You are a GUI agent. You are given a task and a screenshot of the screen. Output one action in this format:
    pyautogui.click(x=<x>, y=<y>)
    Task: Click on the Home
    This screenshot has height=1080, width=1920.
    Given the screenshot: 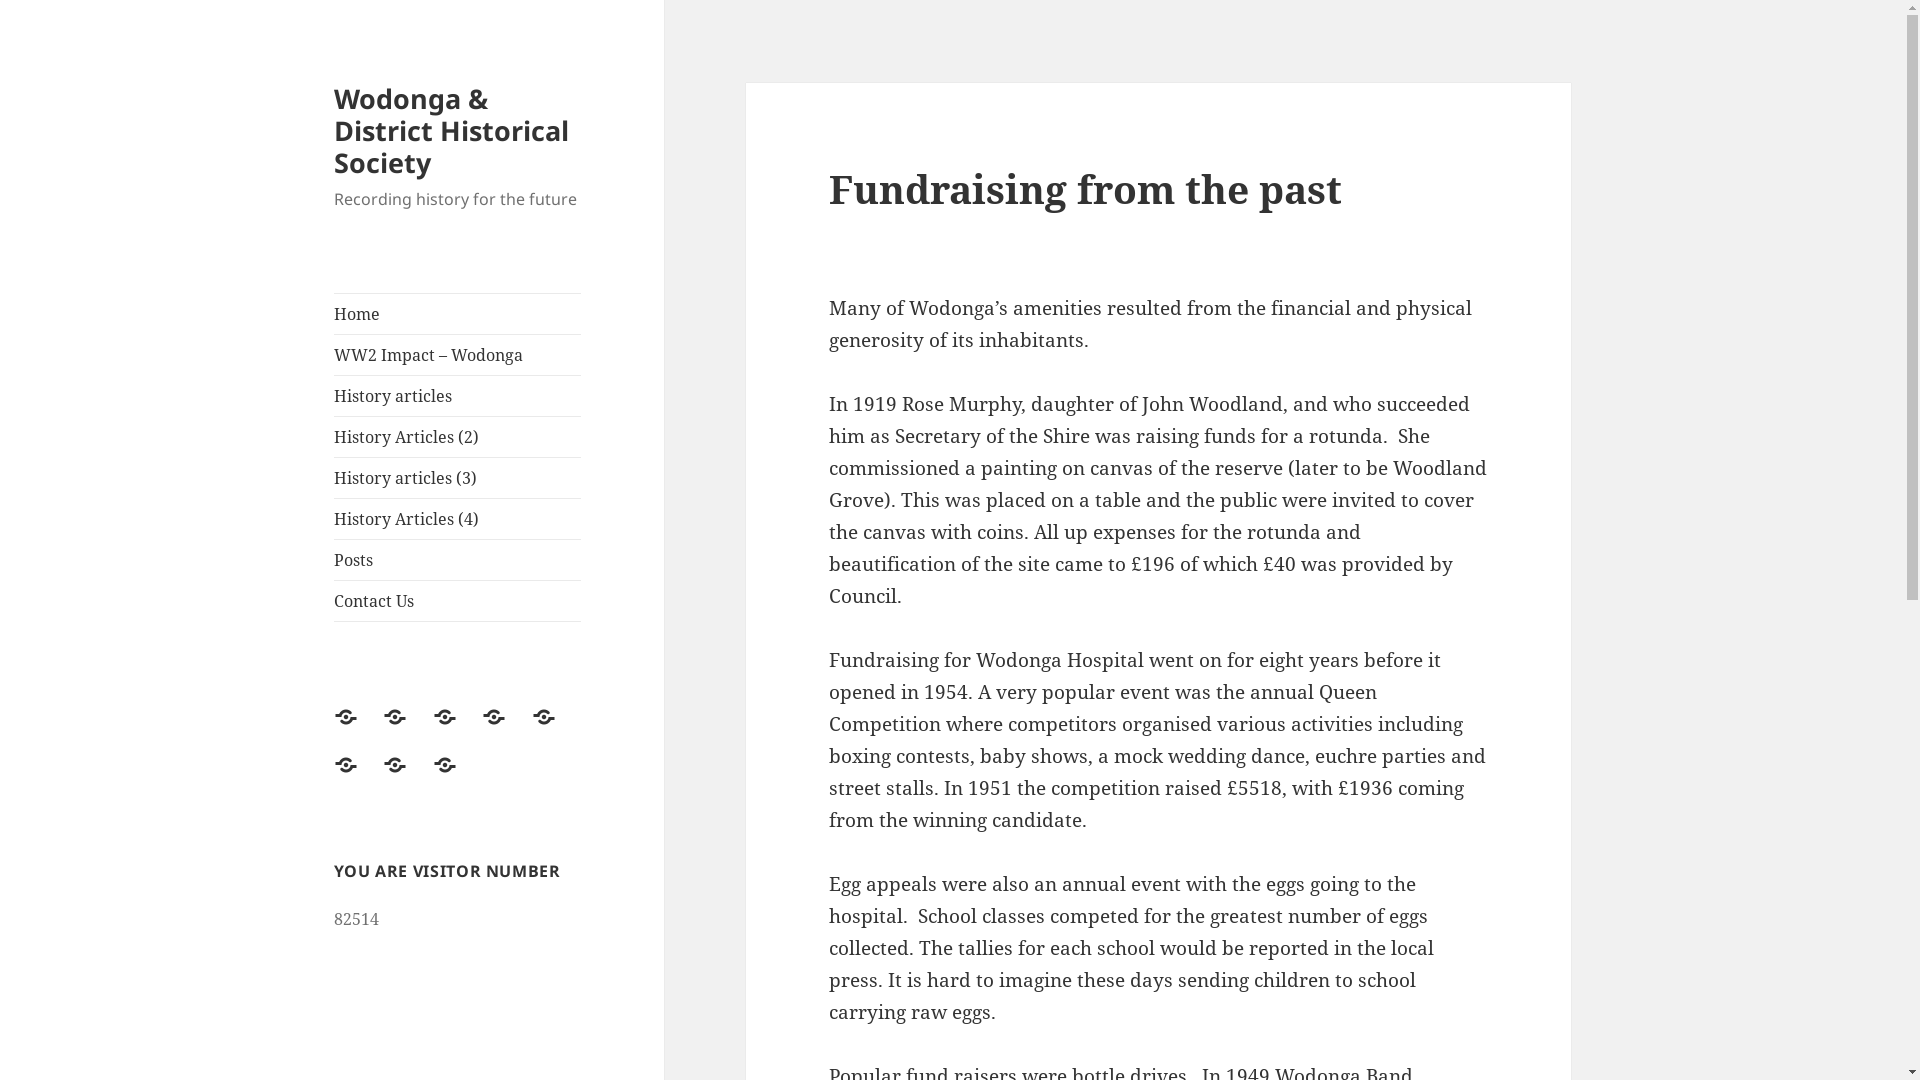 What is the action you would take?
    pyautogui.click(x=358, y=729)
    